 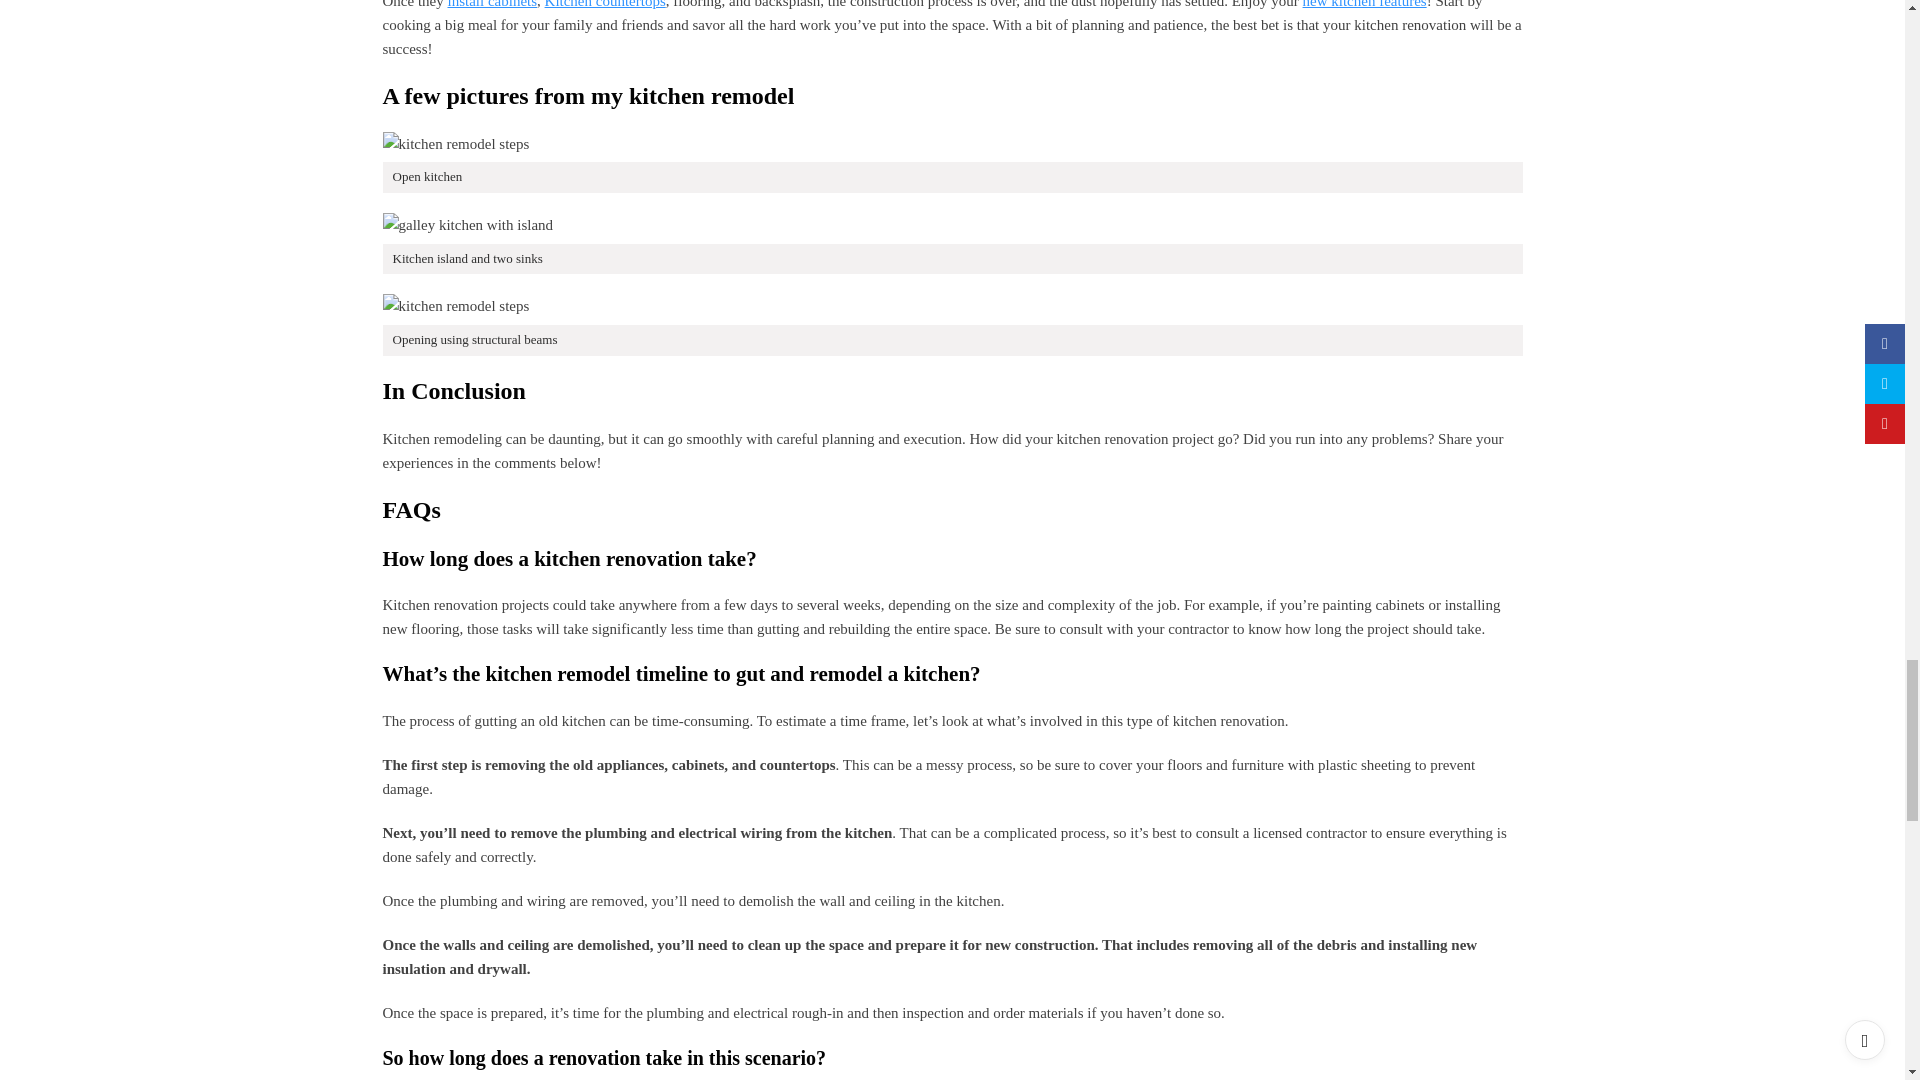 What do you see at coordinates (456, 143) in the screenshot?
I see `overall` at bounding box center [456, 143].